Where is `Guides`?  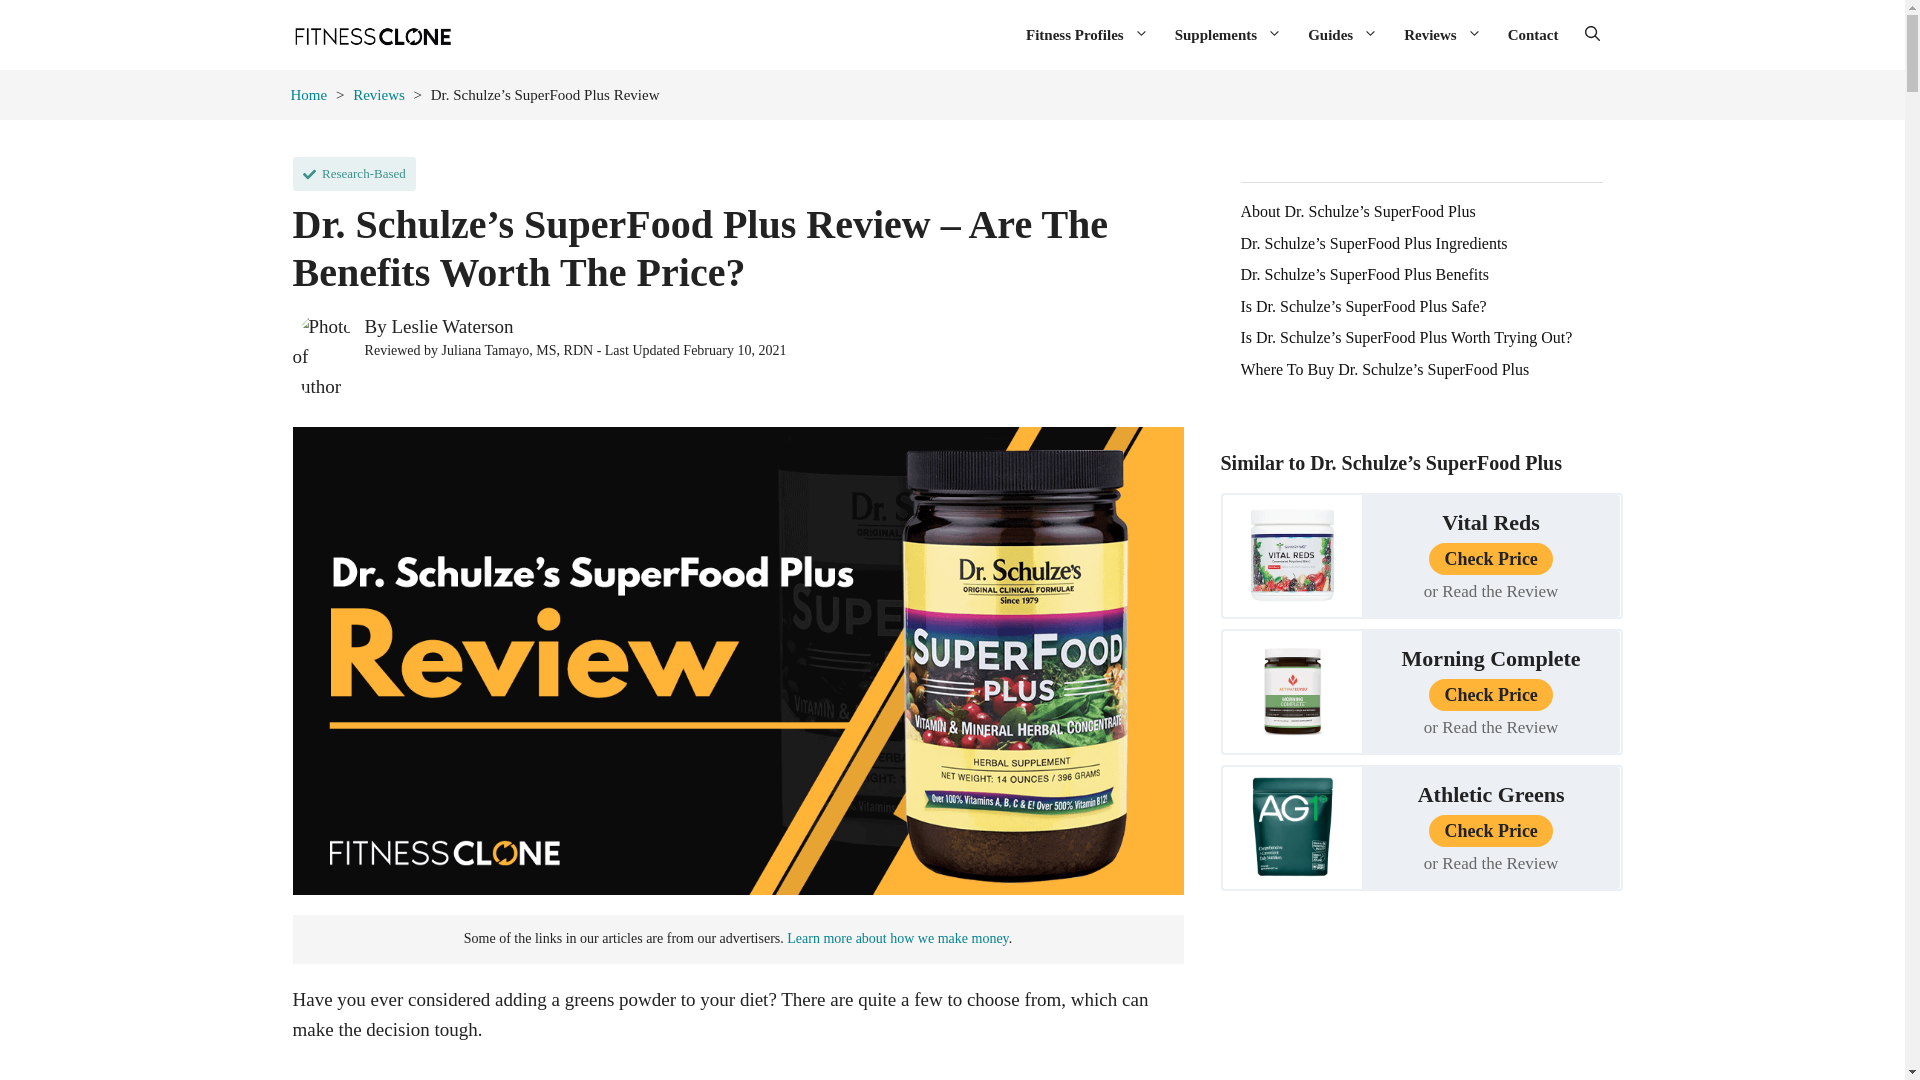 Guides is located at coordinates (1342, 34).